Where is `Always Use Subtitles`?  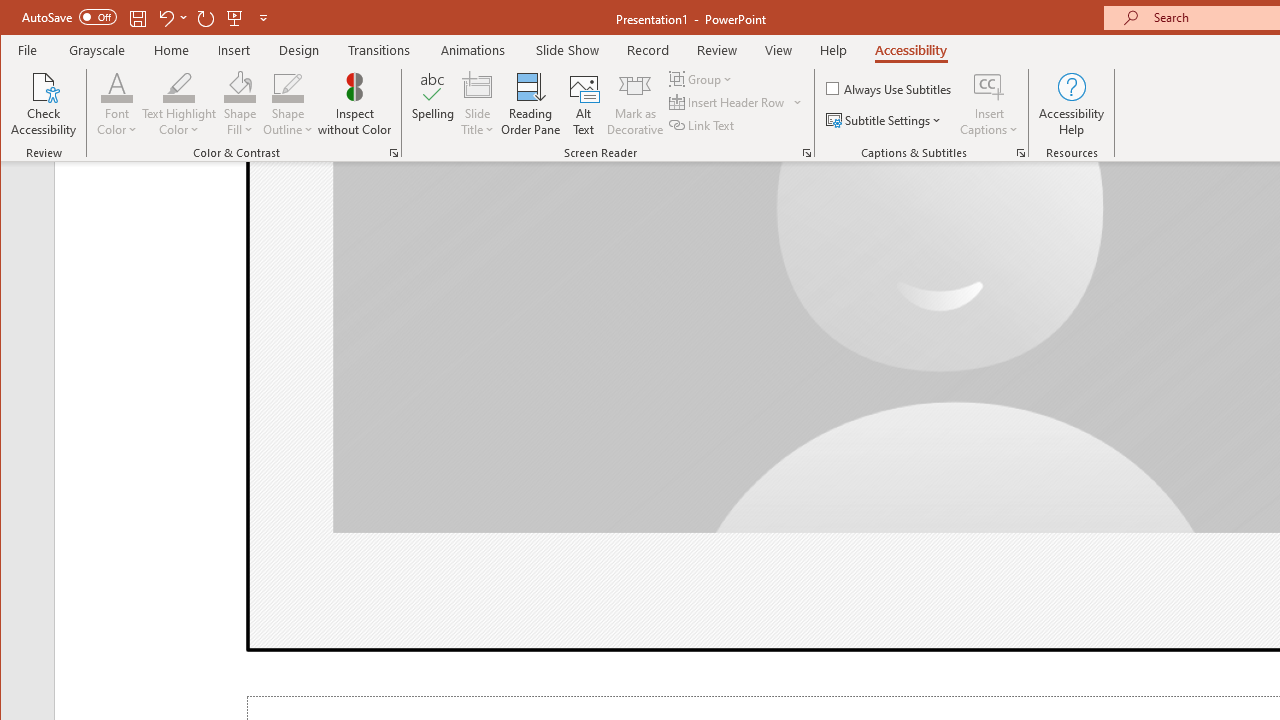 Always Use Subtitles is located at coordinates (890, 88).